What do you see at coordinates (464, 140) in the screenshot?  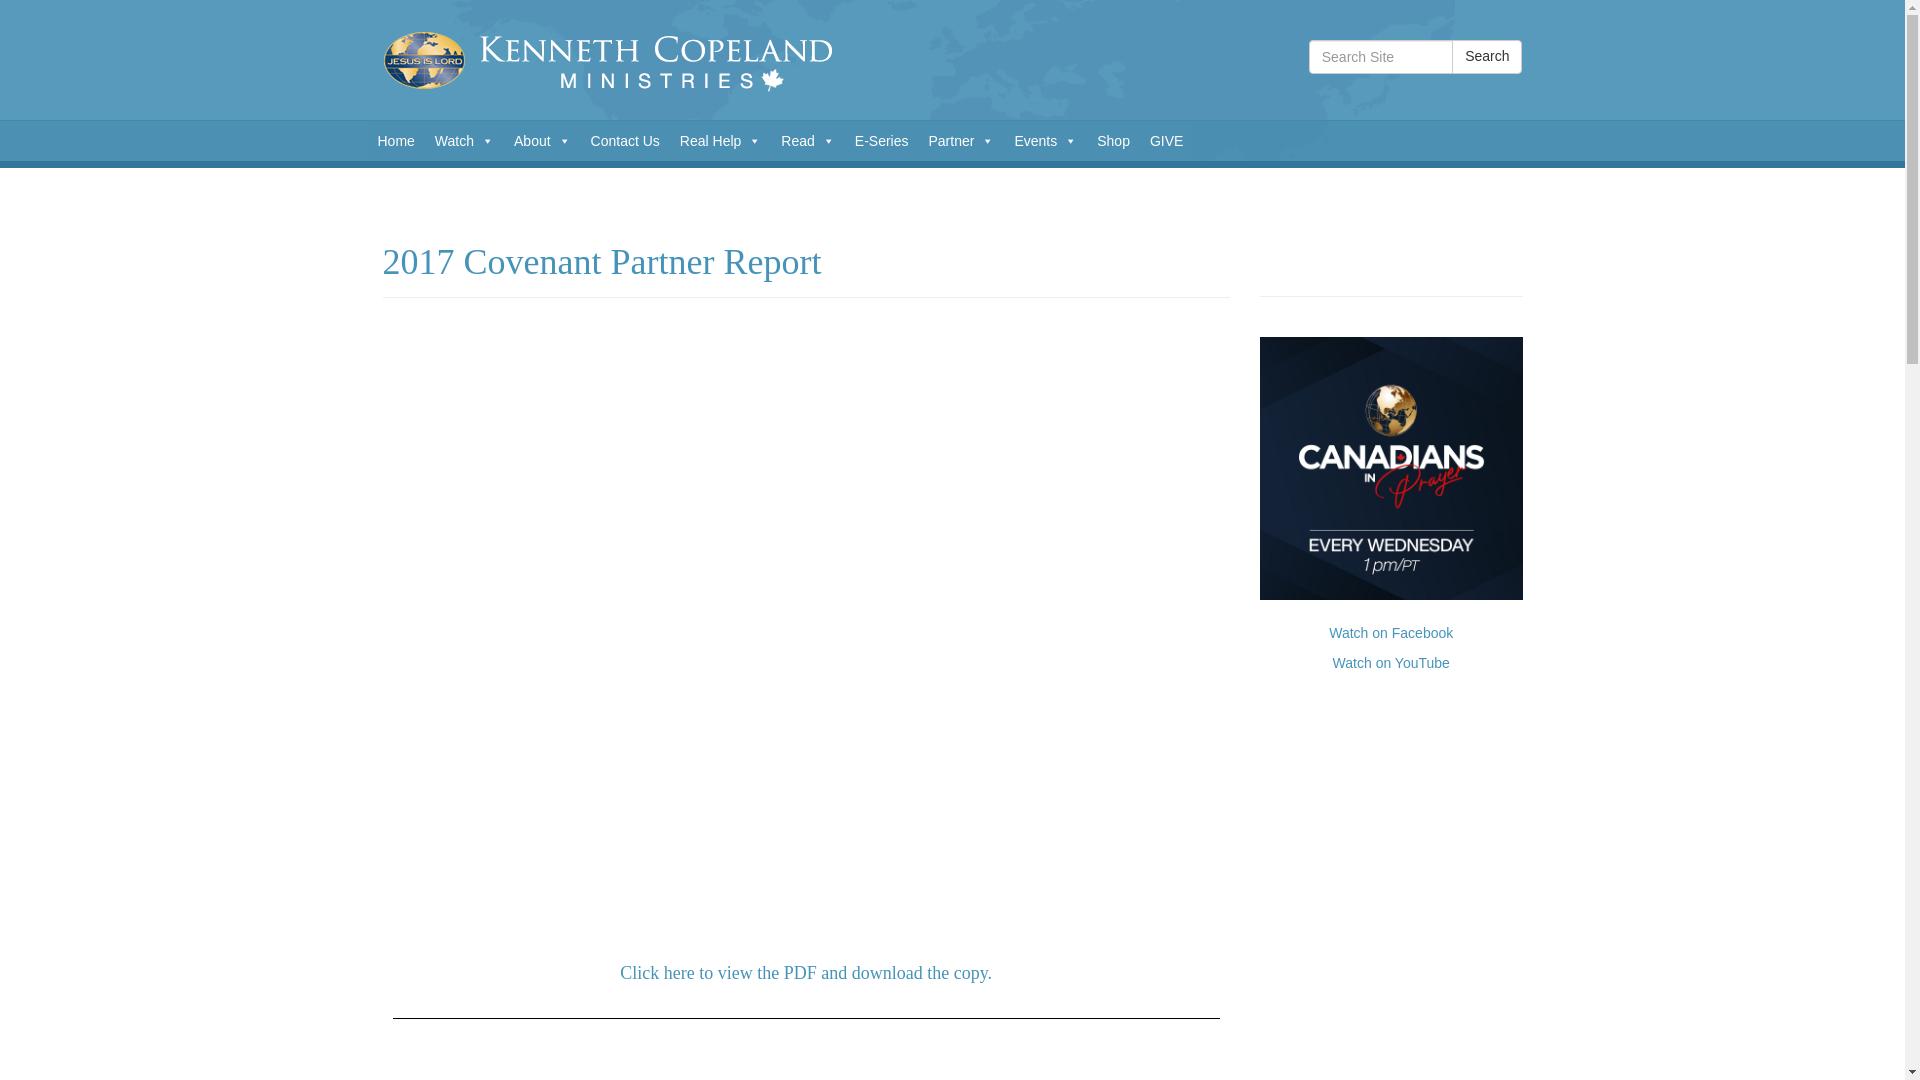 I see `Watch` at bounding box center [464, 140].